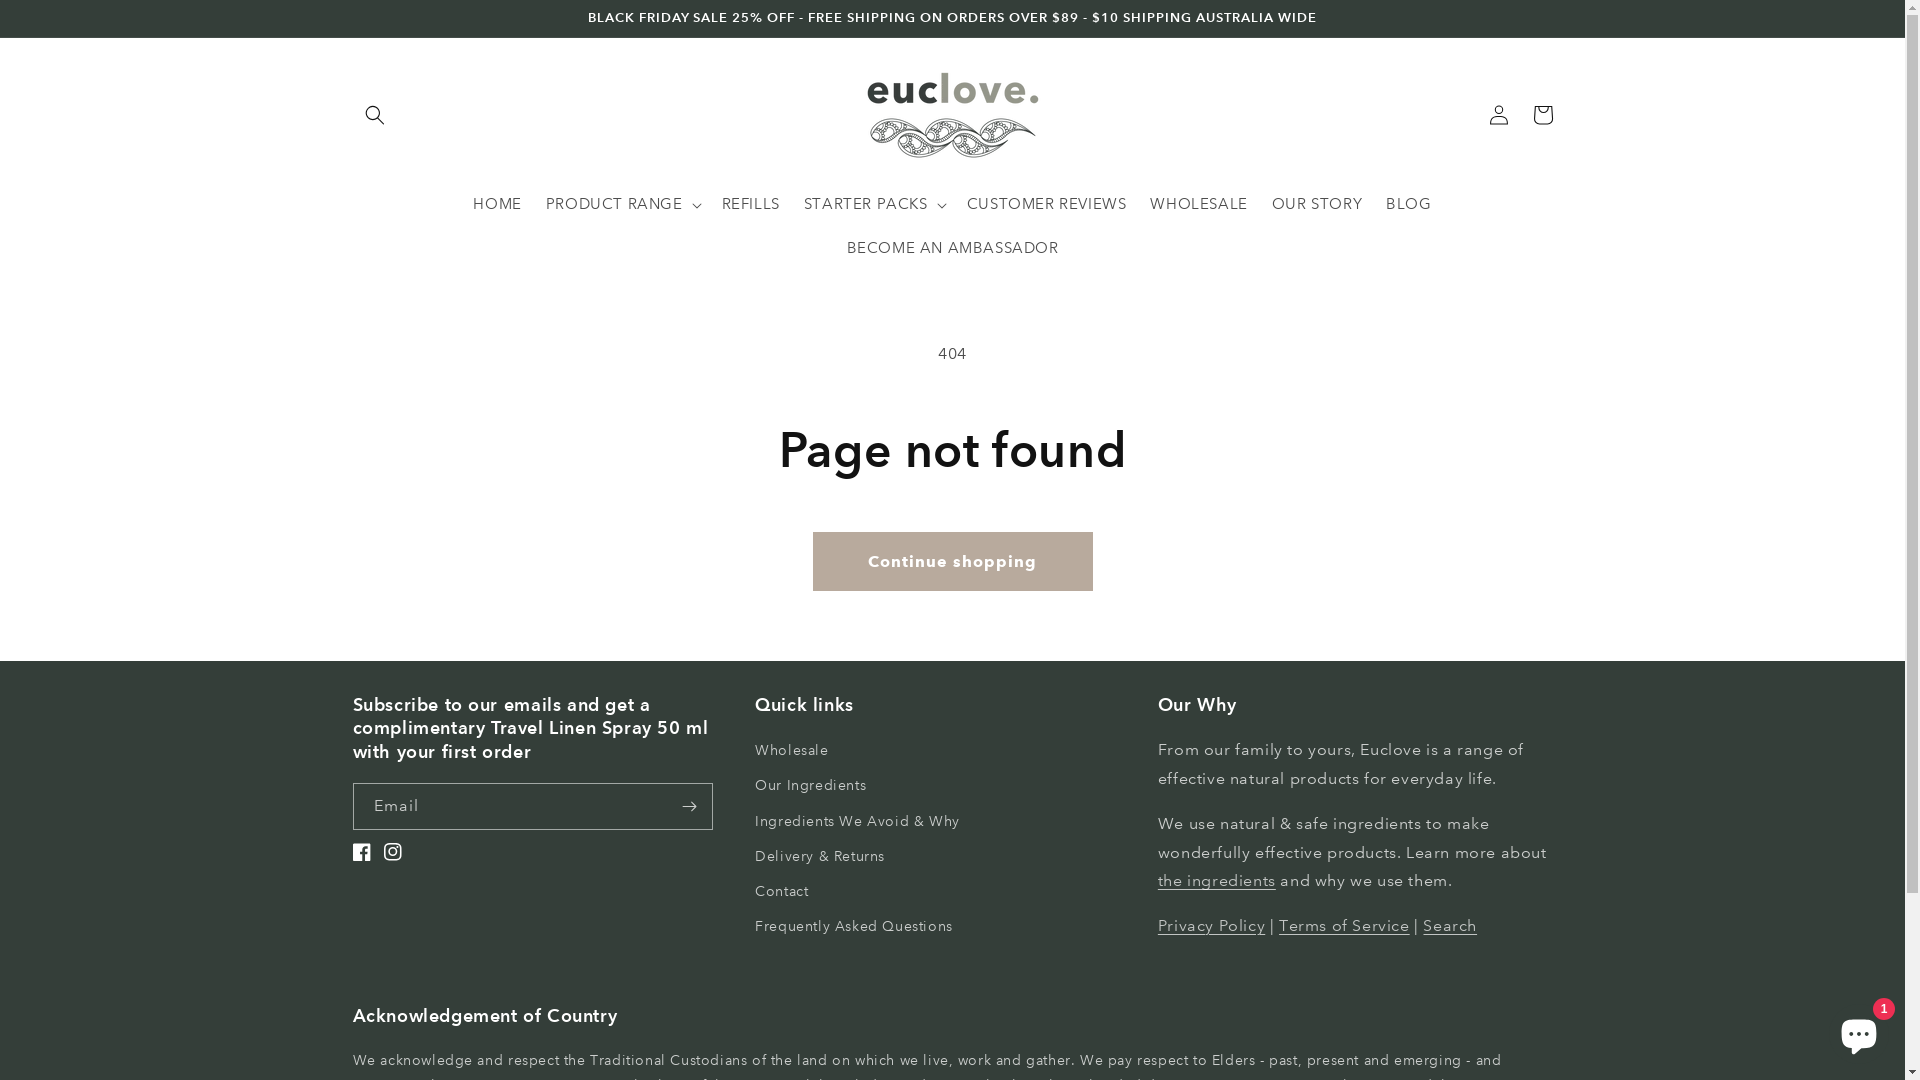 The height and width of the screenshot is (1080, 1920). Describe the element at coordinates (792, 753) in the screenshot. I see `Wholesale` at that location.